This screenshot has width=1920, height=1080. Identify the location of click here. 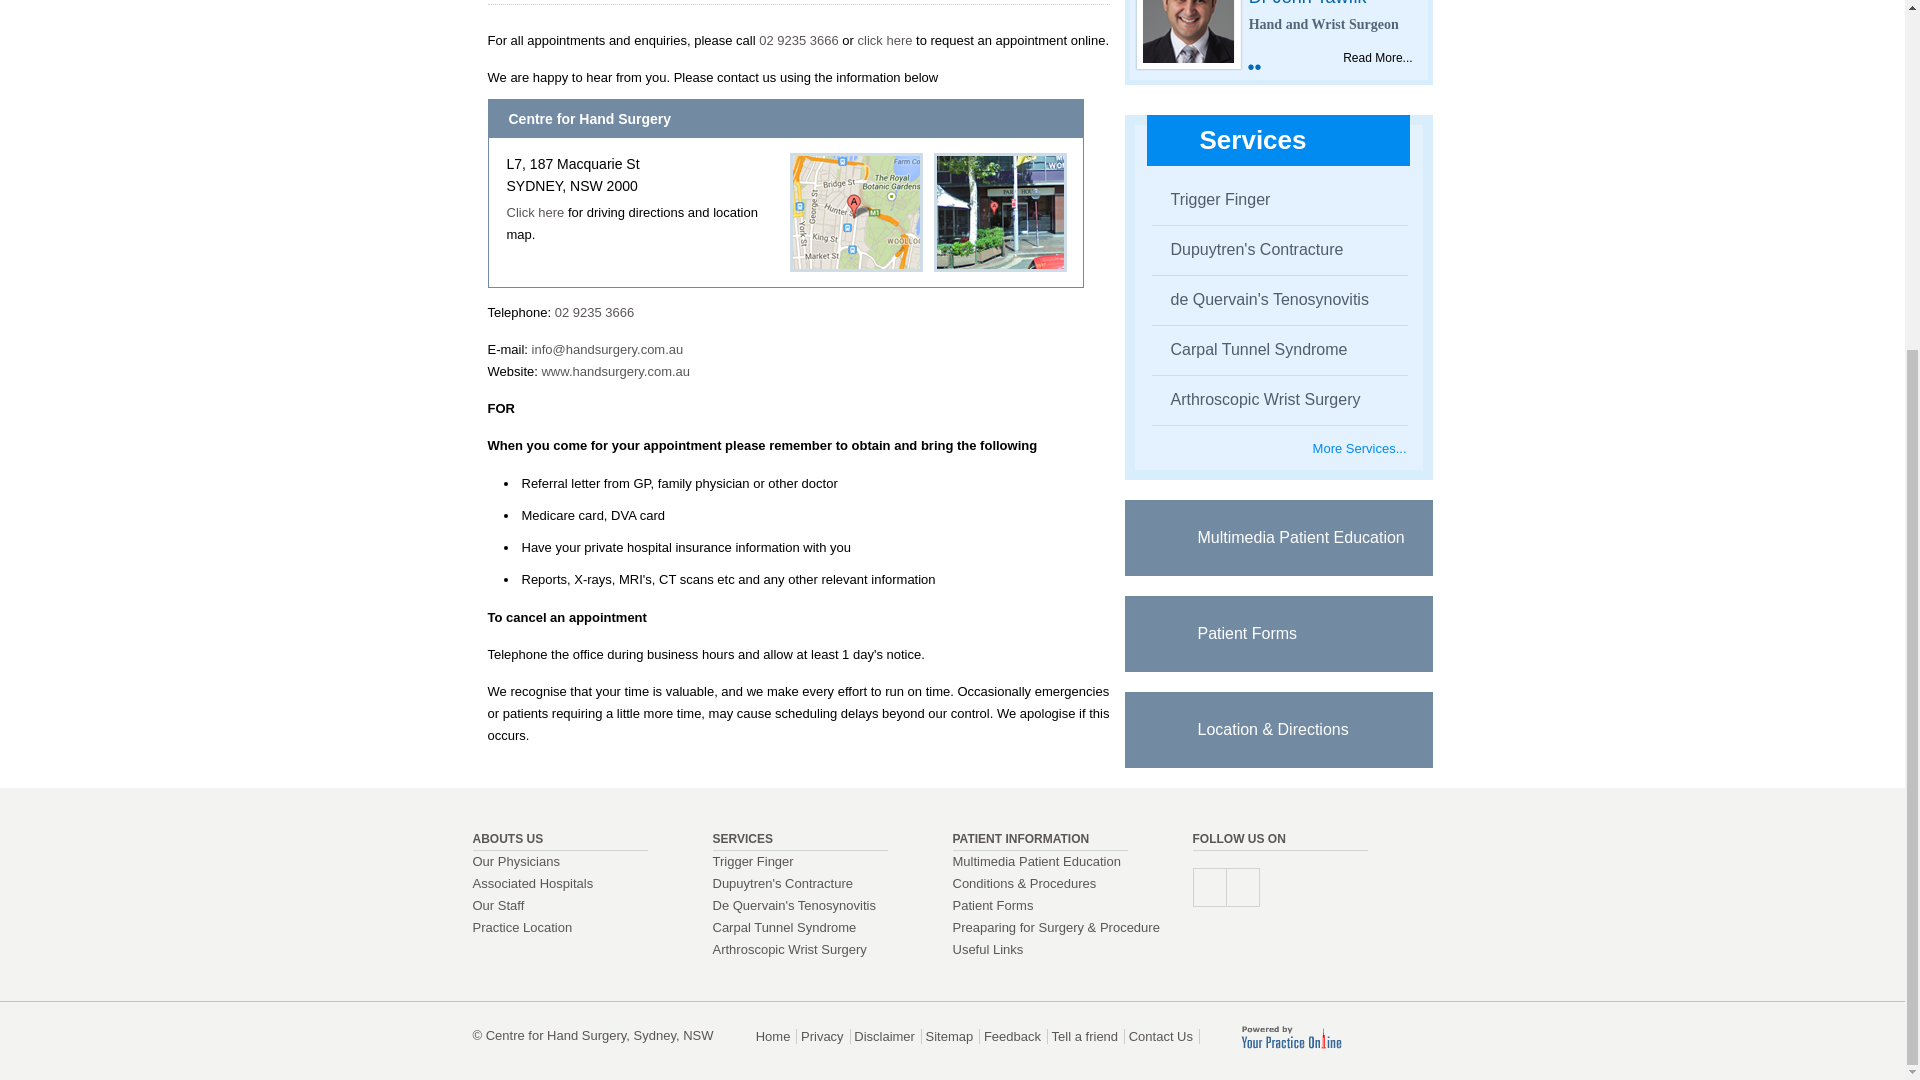
(886, 40).